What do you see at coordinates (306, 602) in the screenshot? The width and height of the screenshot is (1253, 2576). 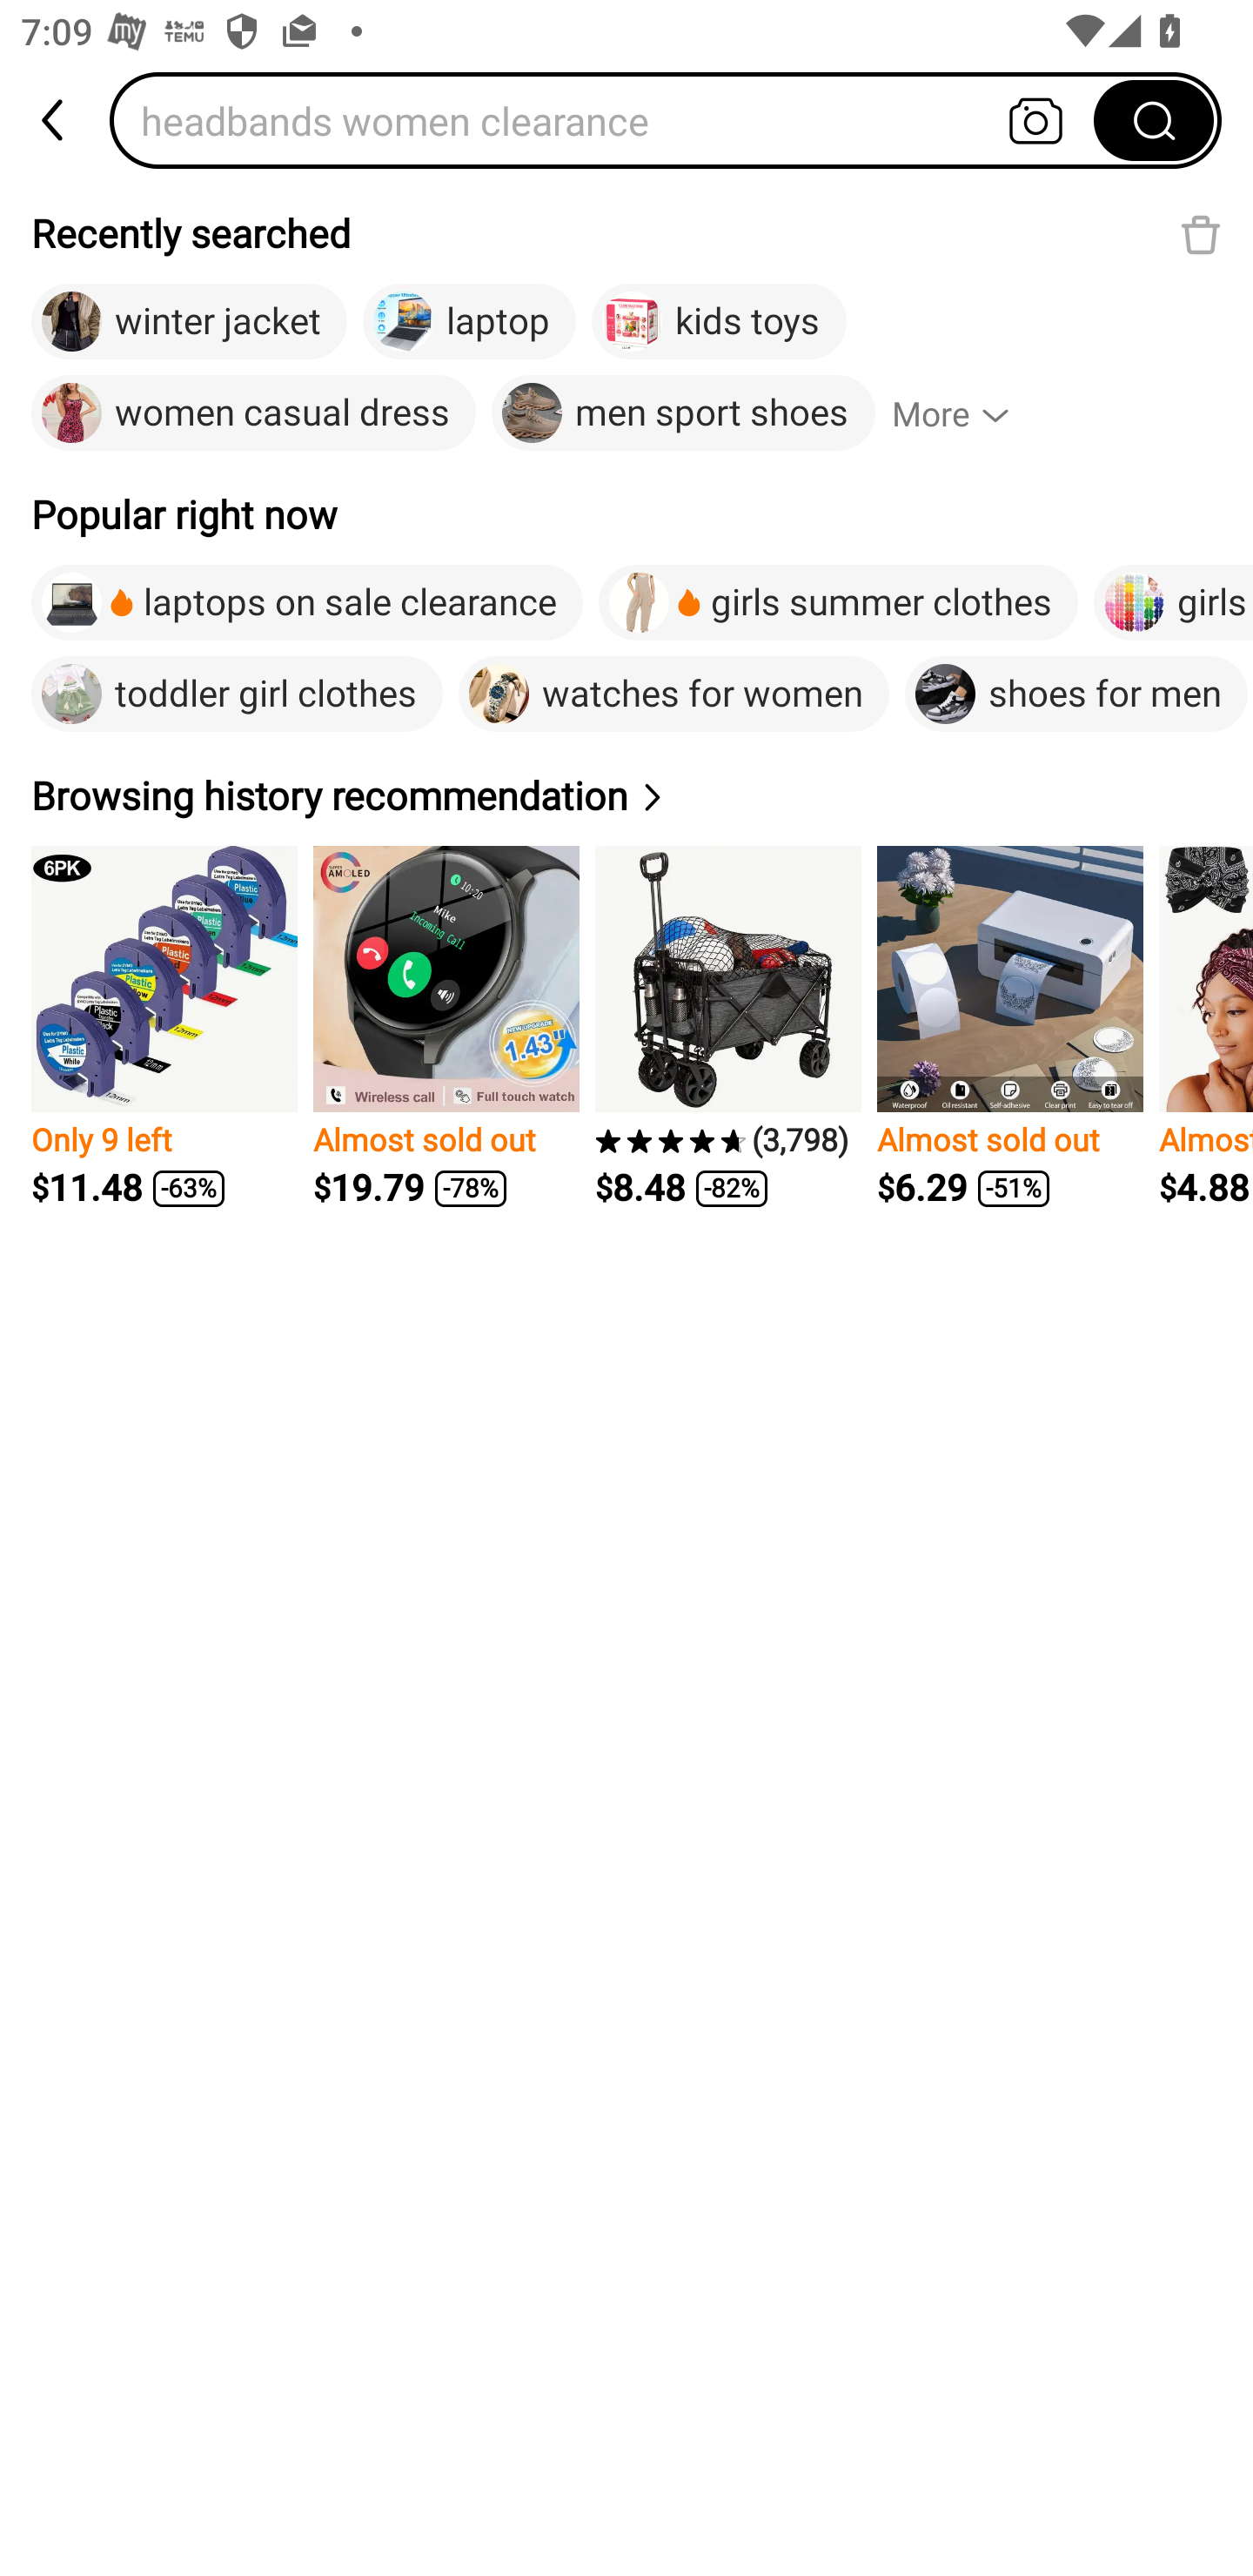 I see `laptops on sale clearance` at bounding box center [306, 602].